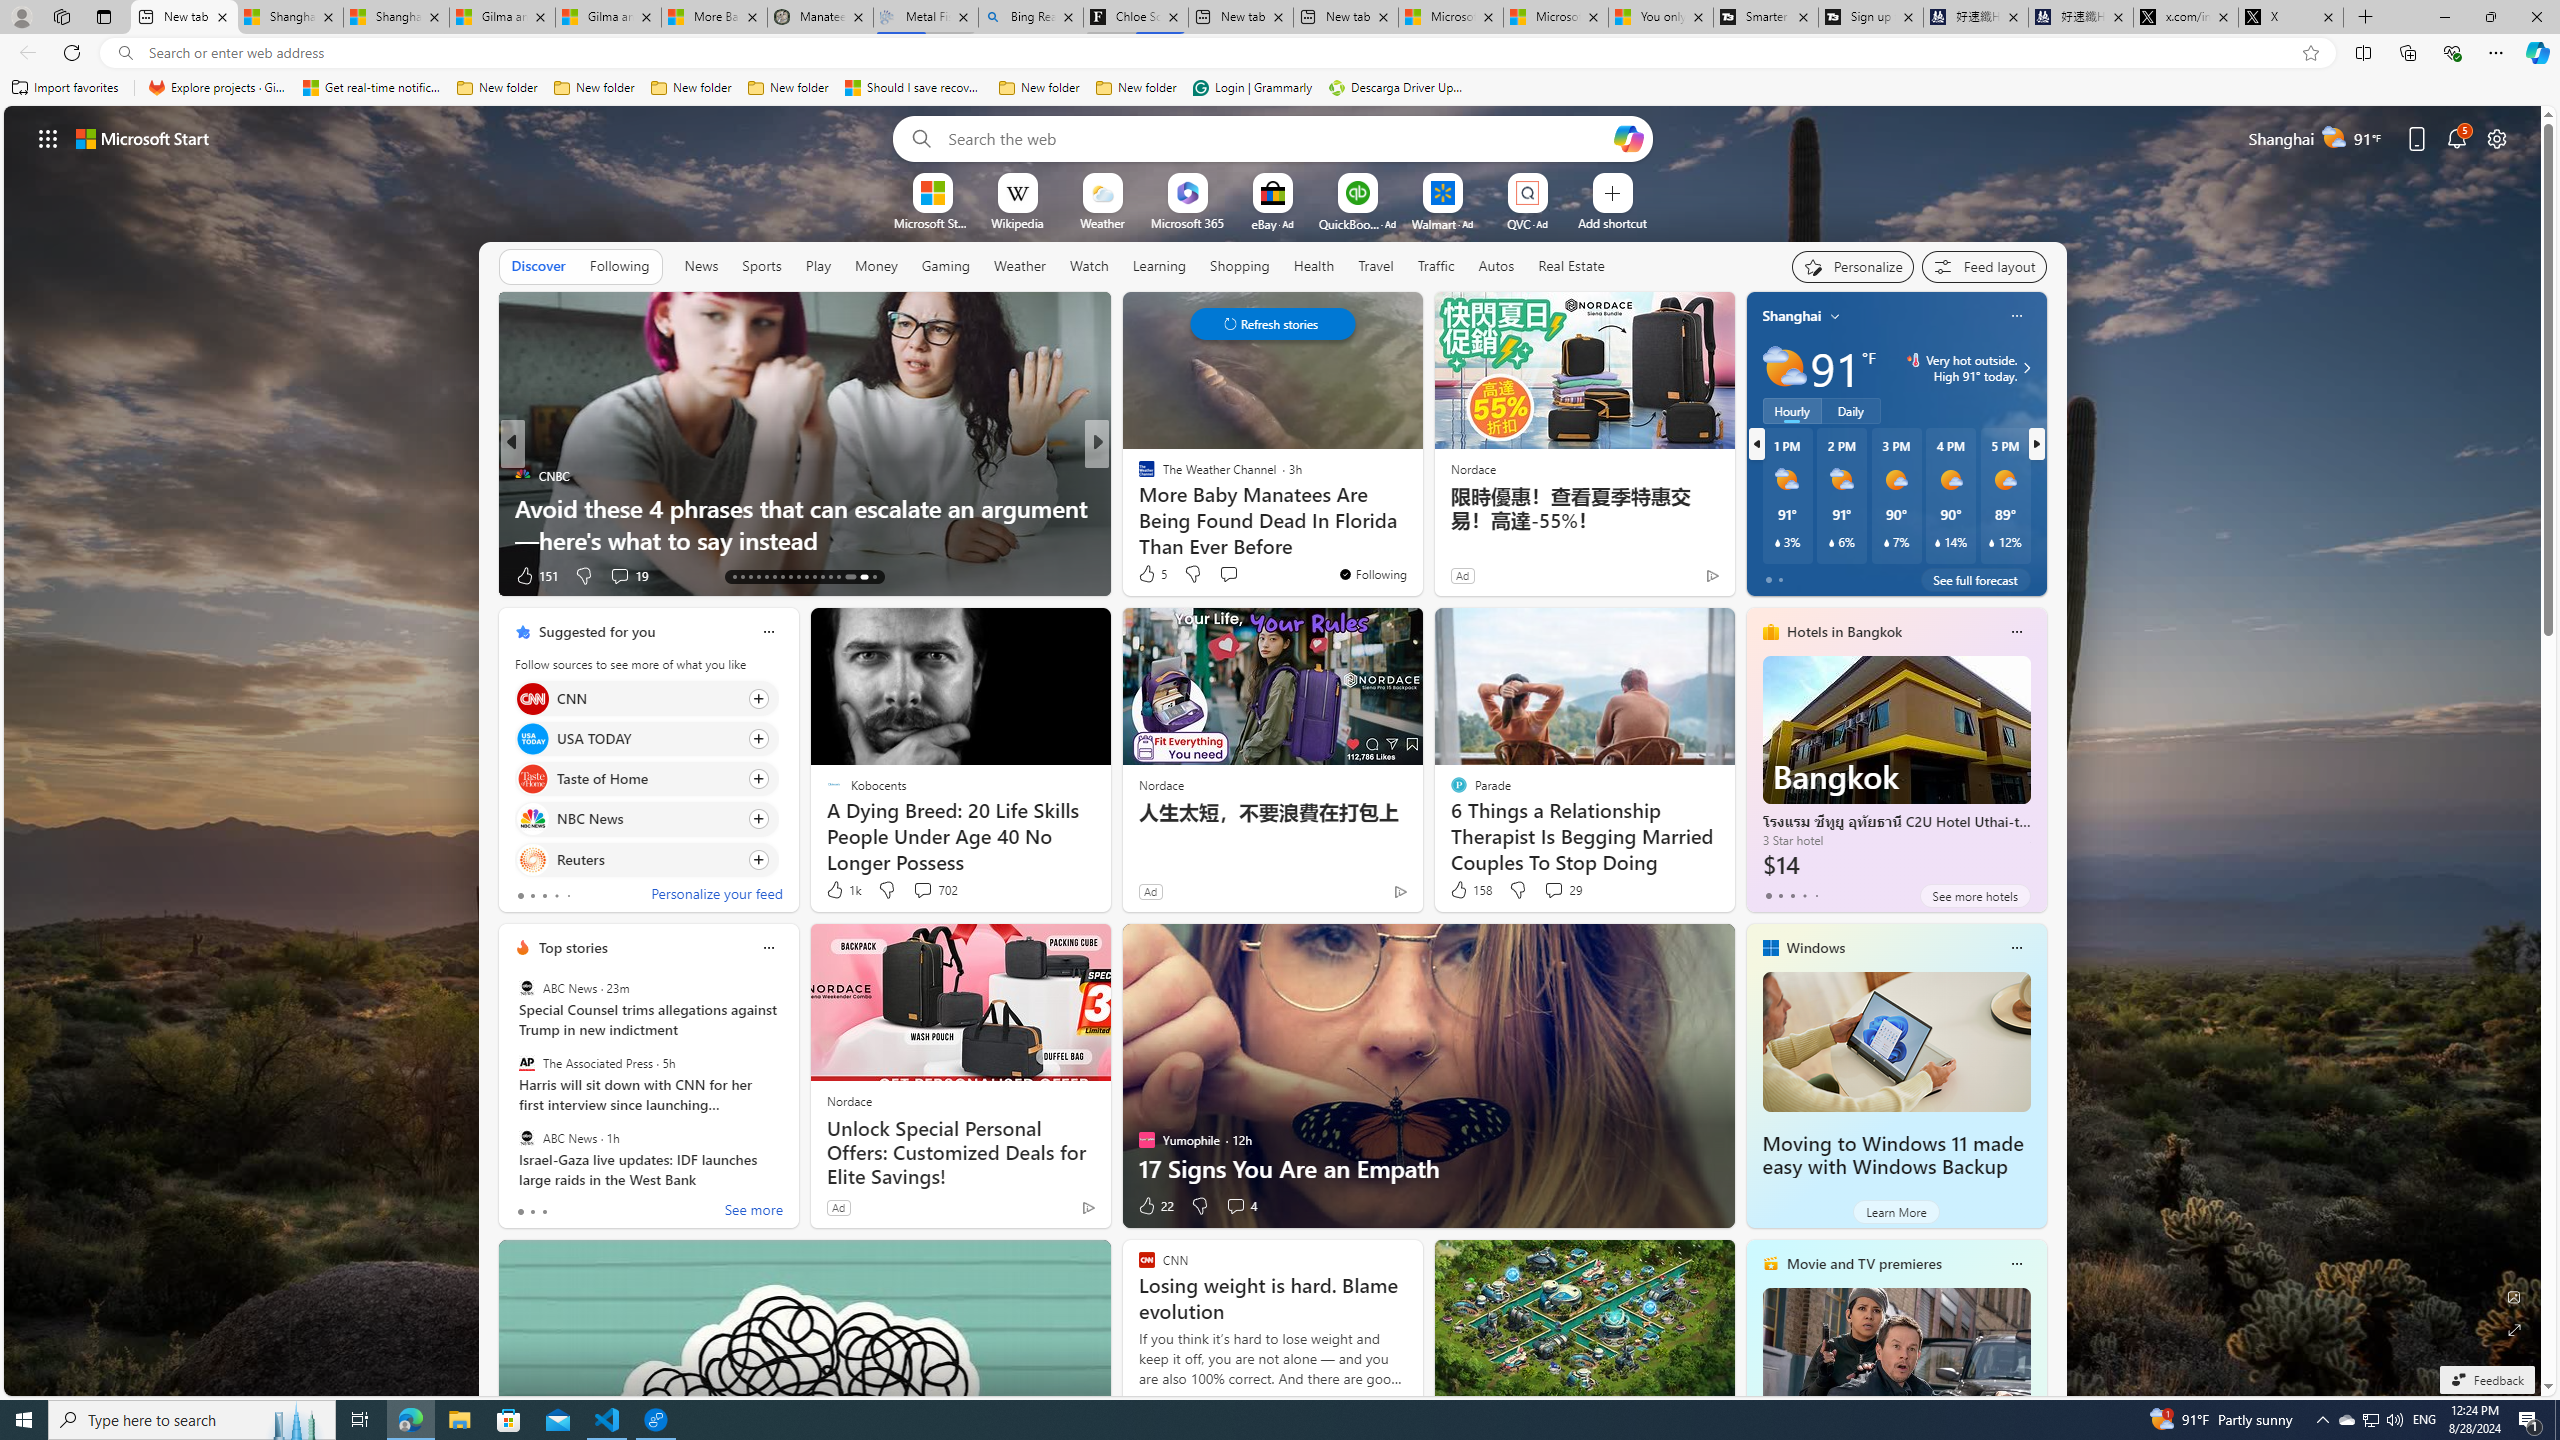 Image resolution: width=2560 pixels, height=1440 pixels. What do you see at coordinates (874, 577) in the screenshot?
I see `AutomationID: tab-42` at bounding box center [874, 577].